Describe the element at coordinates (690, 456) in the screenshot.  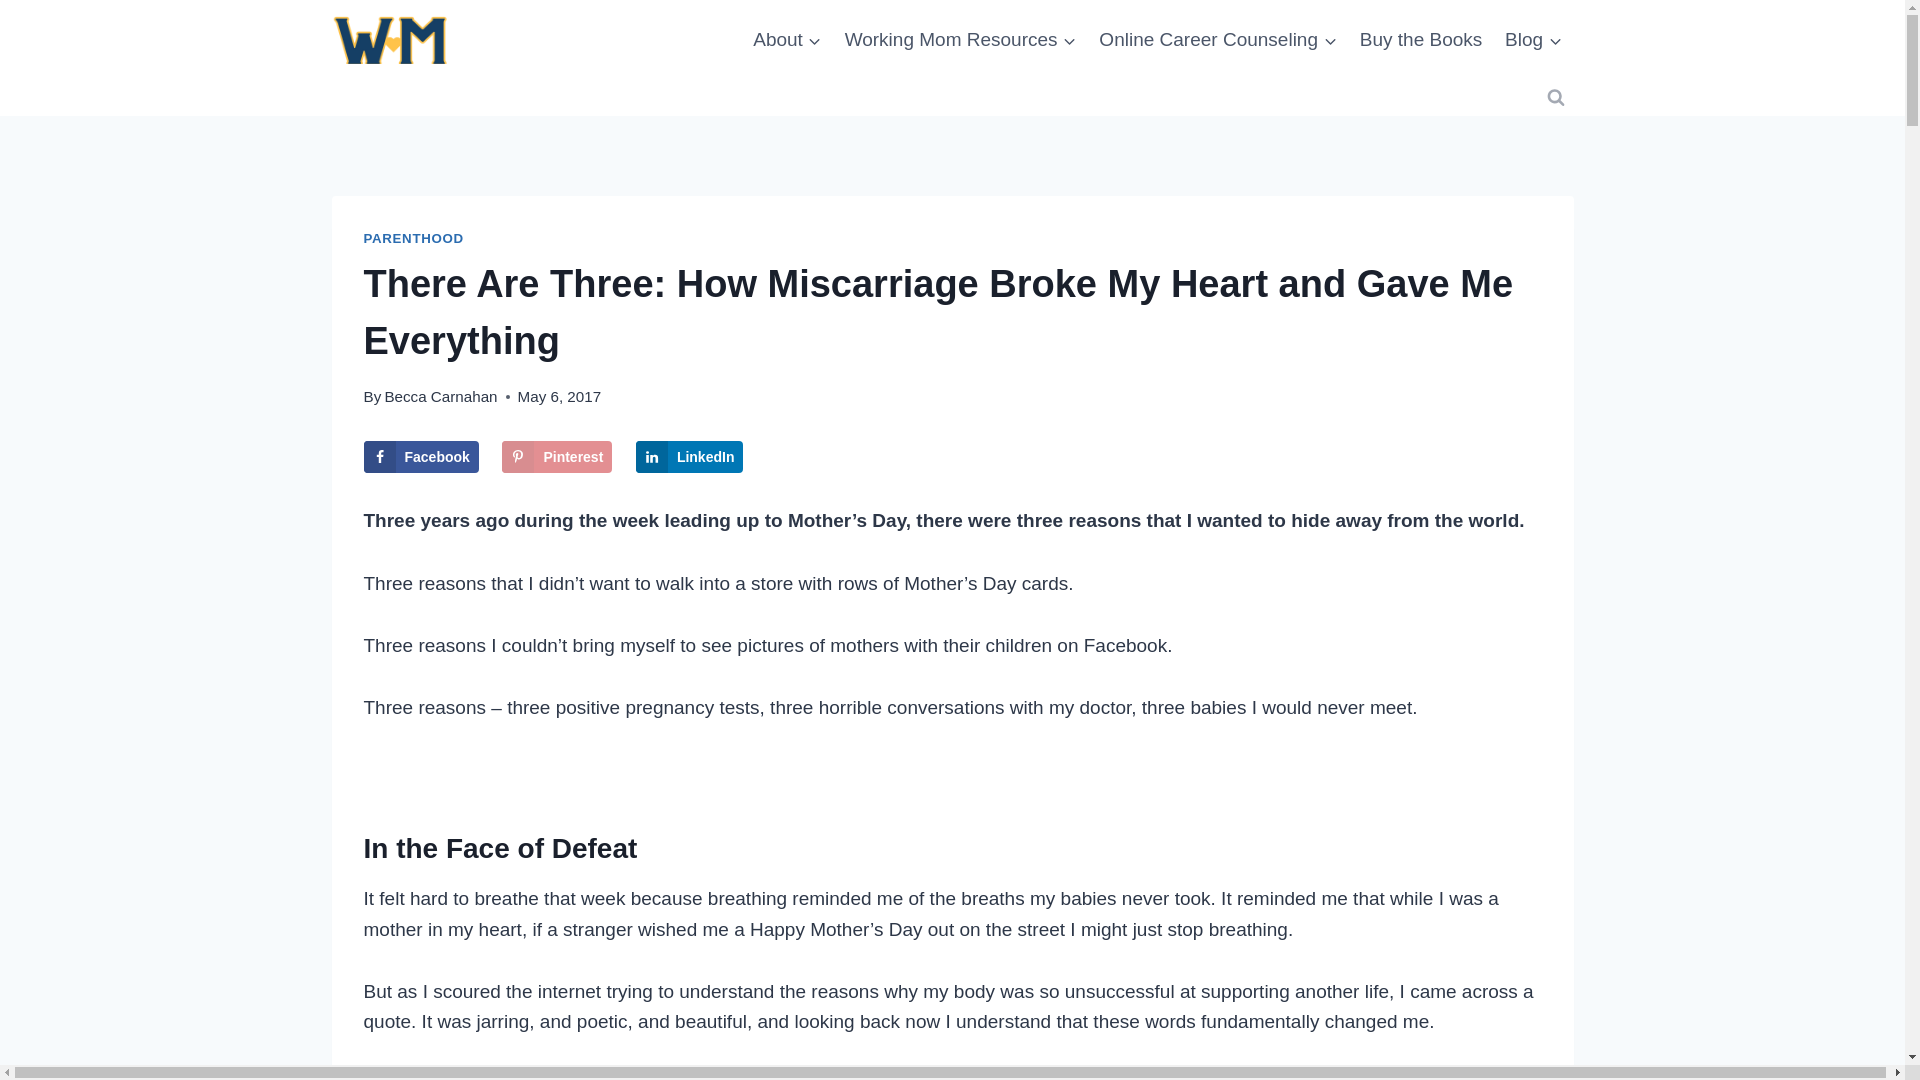
I see `LinkedIn` at that location.